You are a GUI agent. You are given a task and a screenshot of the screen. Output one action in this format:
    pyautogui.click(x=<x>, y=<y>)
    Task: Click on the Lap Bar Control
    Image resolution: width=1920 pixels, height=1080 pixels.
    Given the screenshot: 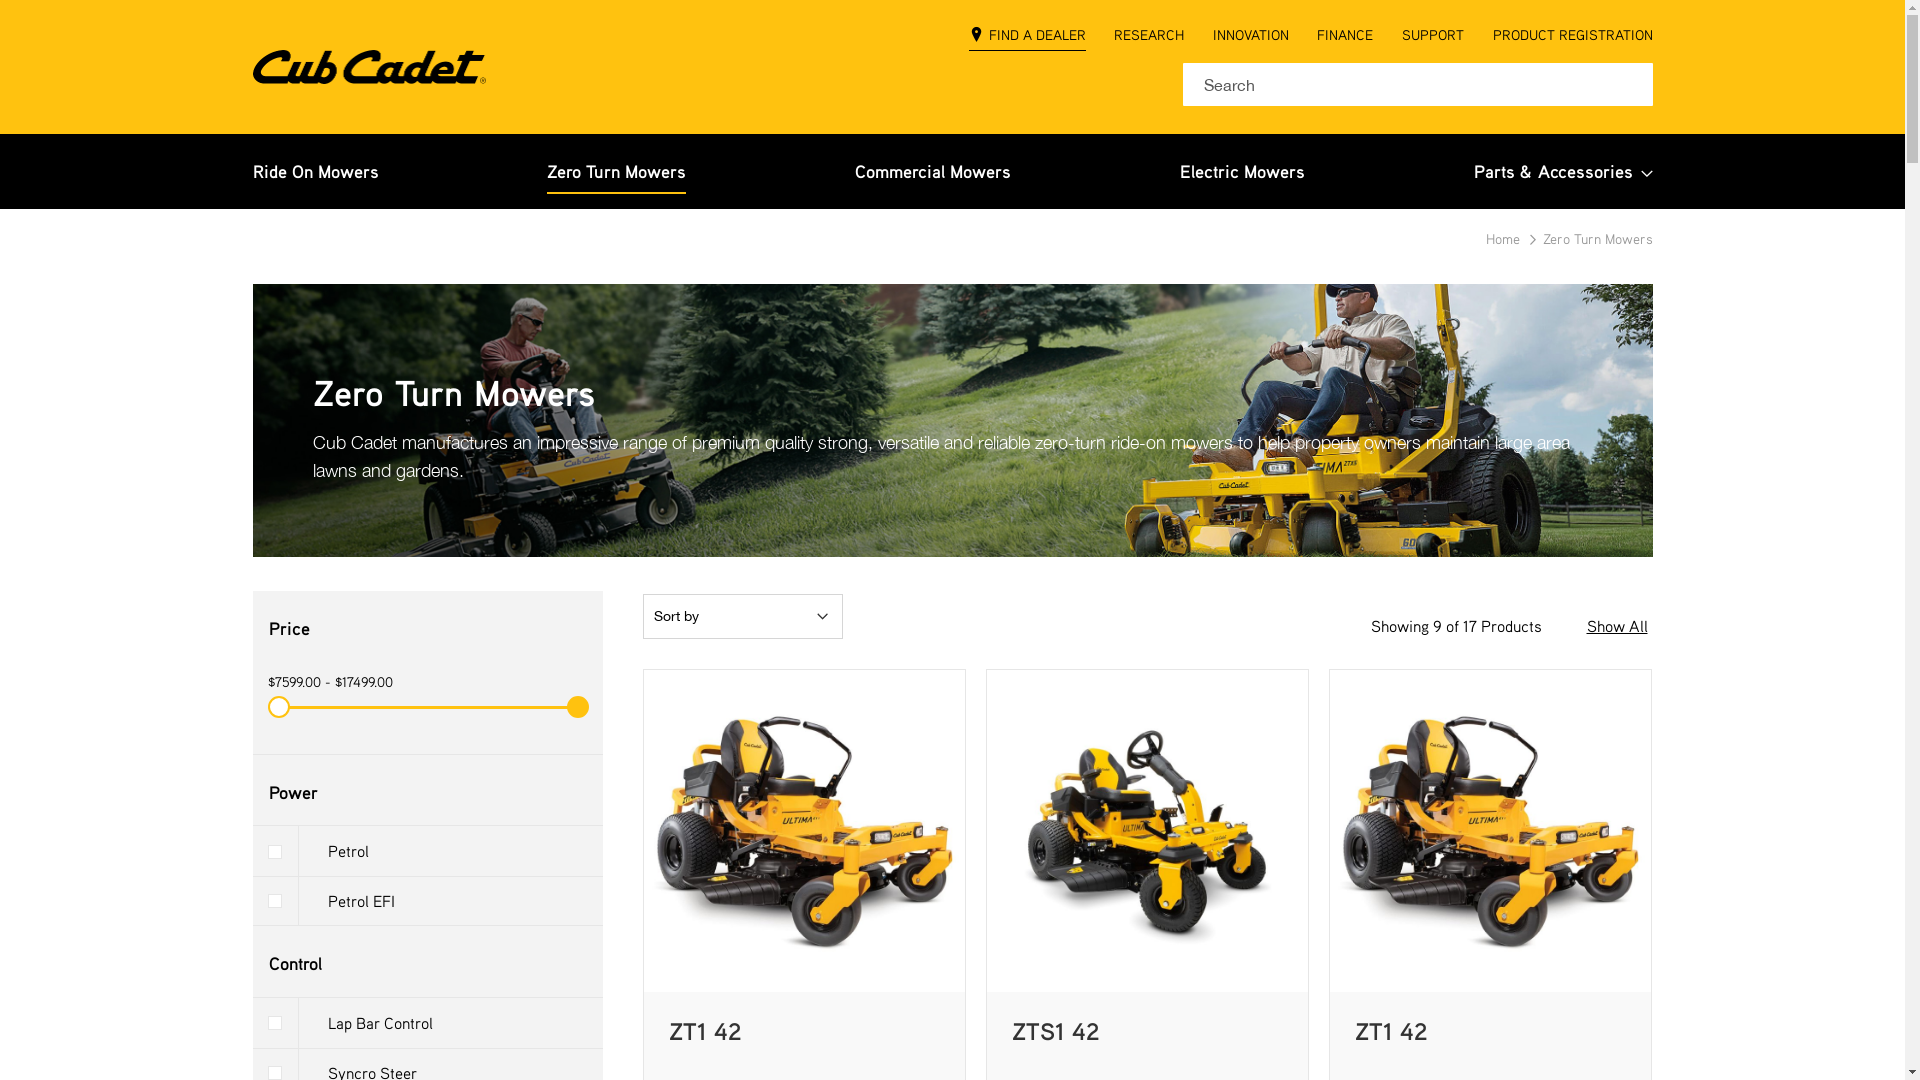 What is the action you would take?
    pyautogui.click(x=427, y=1024)
    